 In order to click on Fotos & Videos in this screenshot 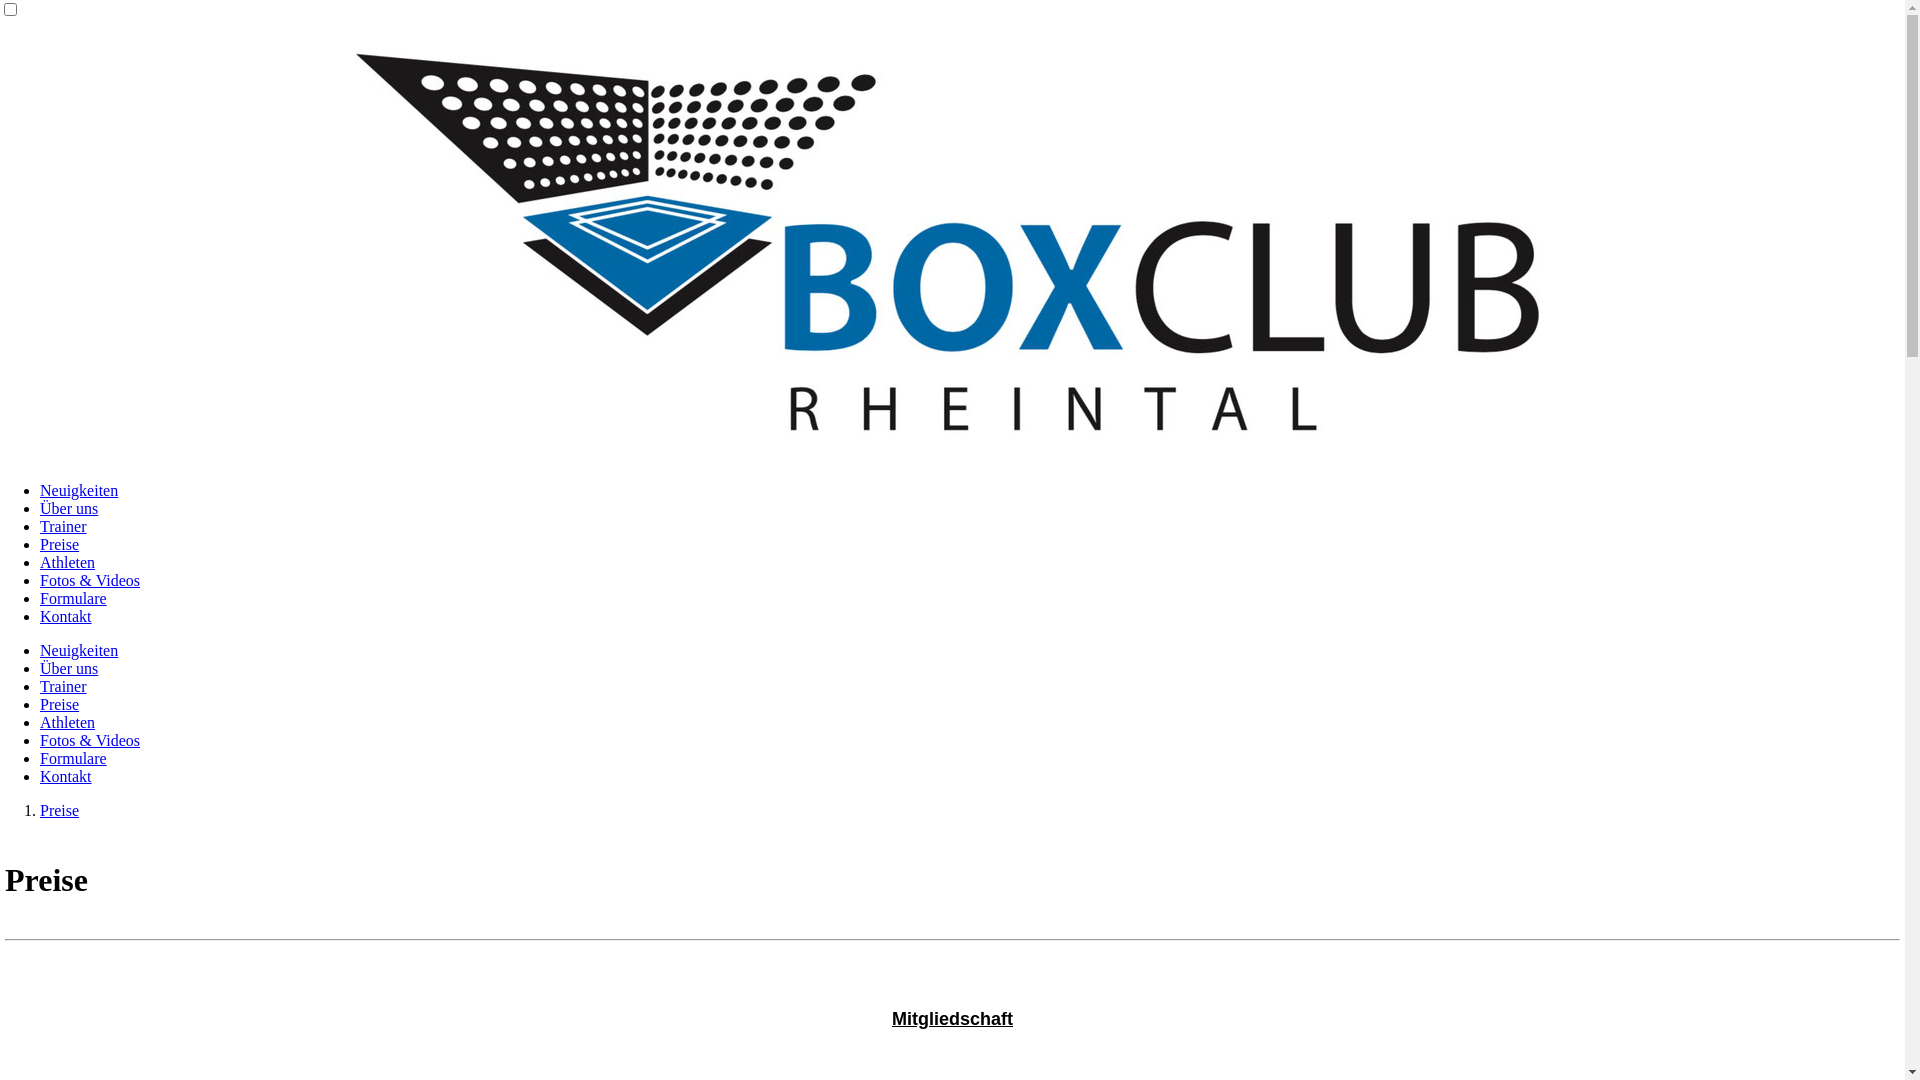, I will do `click(90, 580)`.